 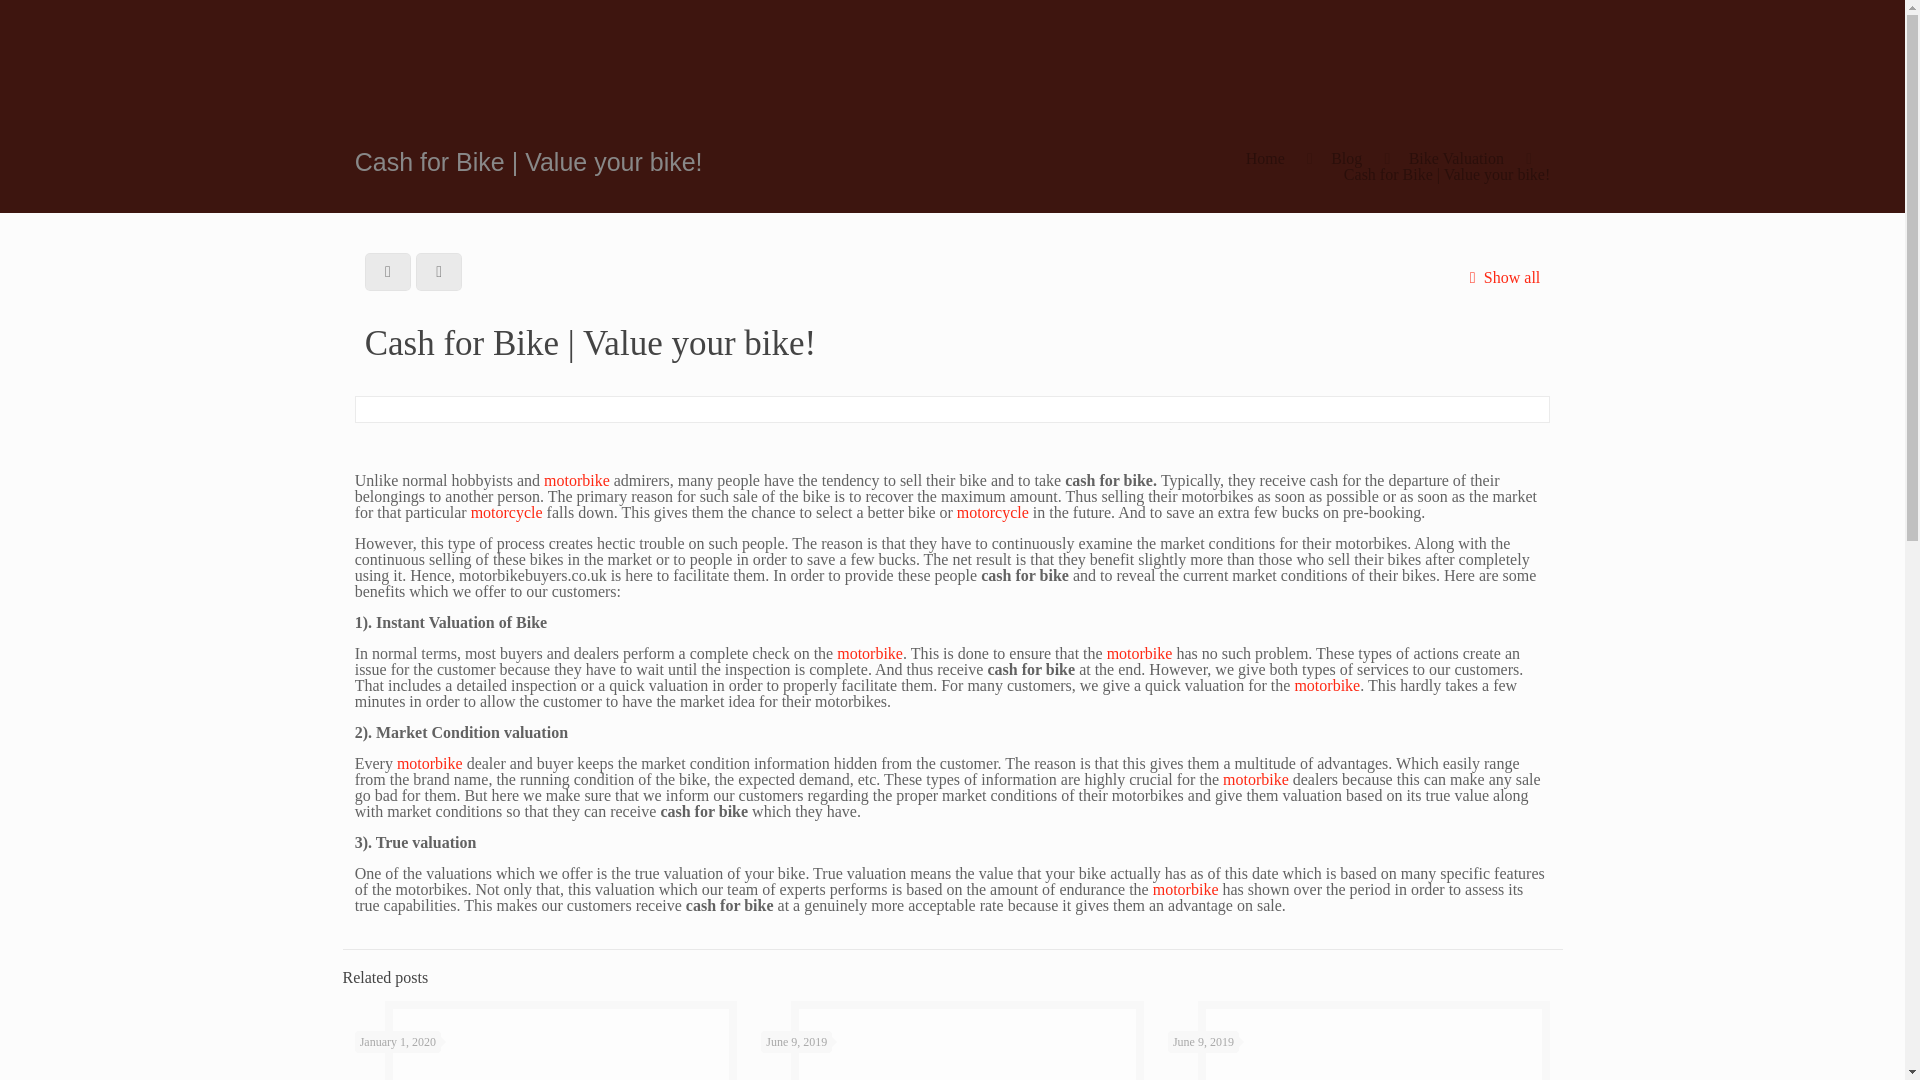 What do you see at coordinates (430, 763) in the screenshot?
I see `motorbike buyer` at bounding box center [430, 763].